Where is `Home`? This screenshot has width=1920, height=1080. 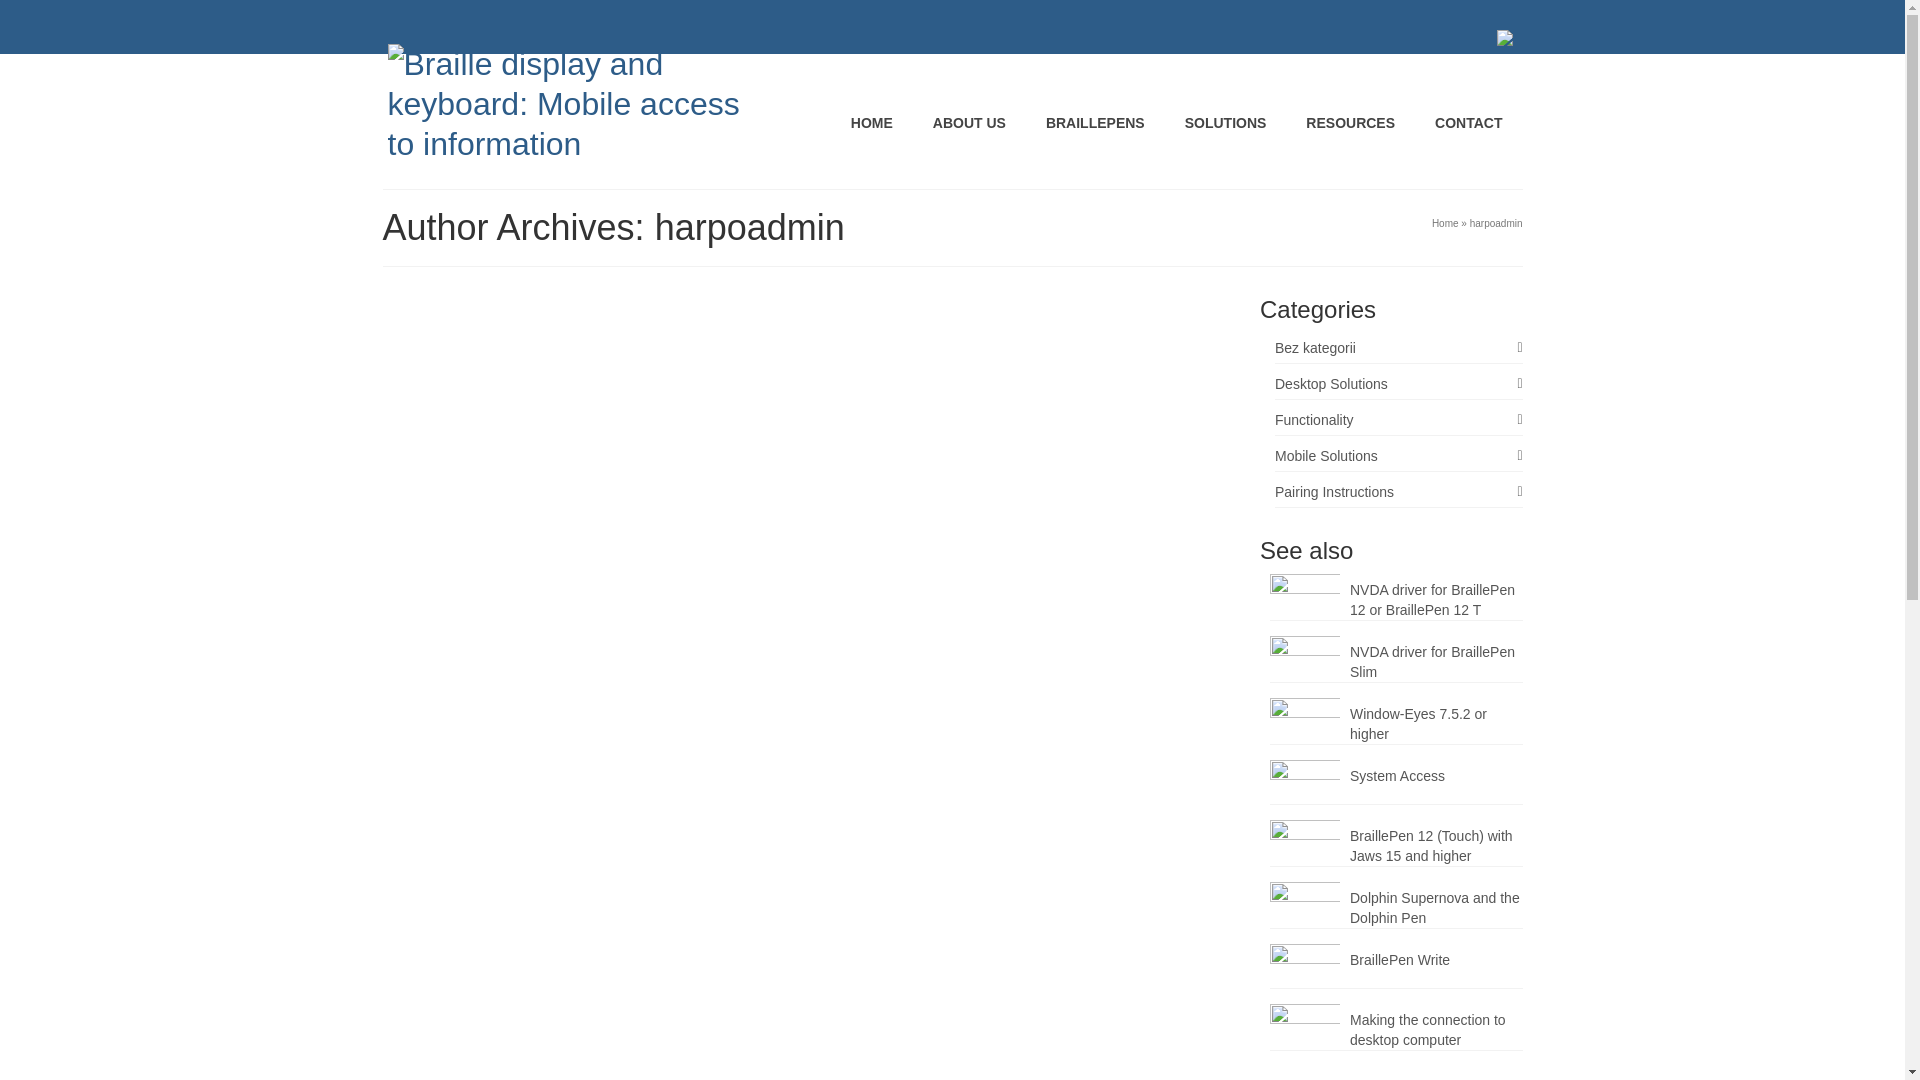
Home is located at coordinates (1446, 223).